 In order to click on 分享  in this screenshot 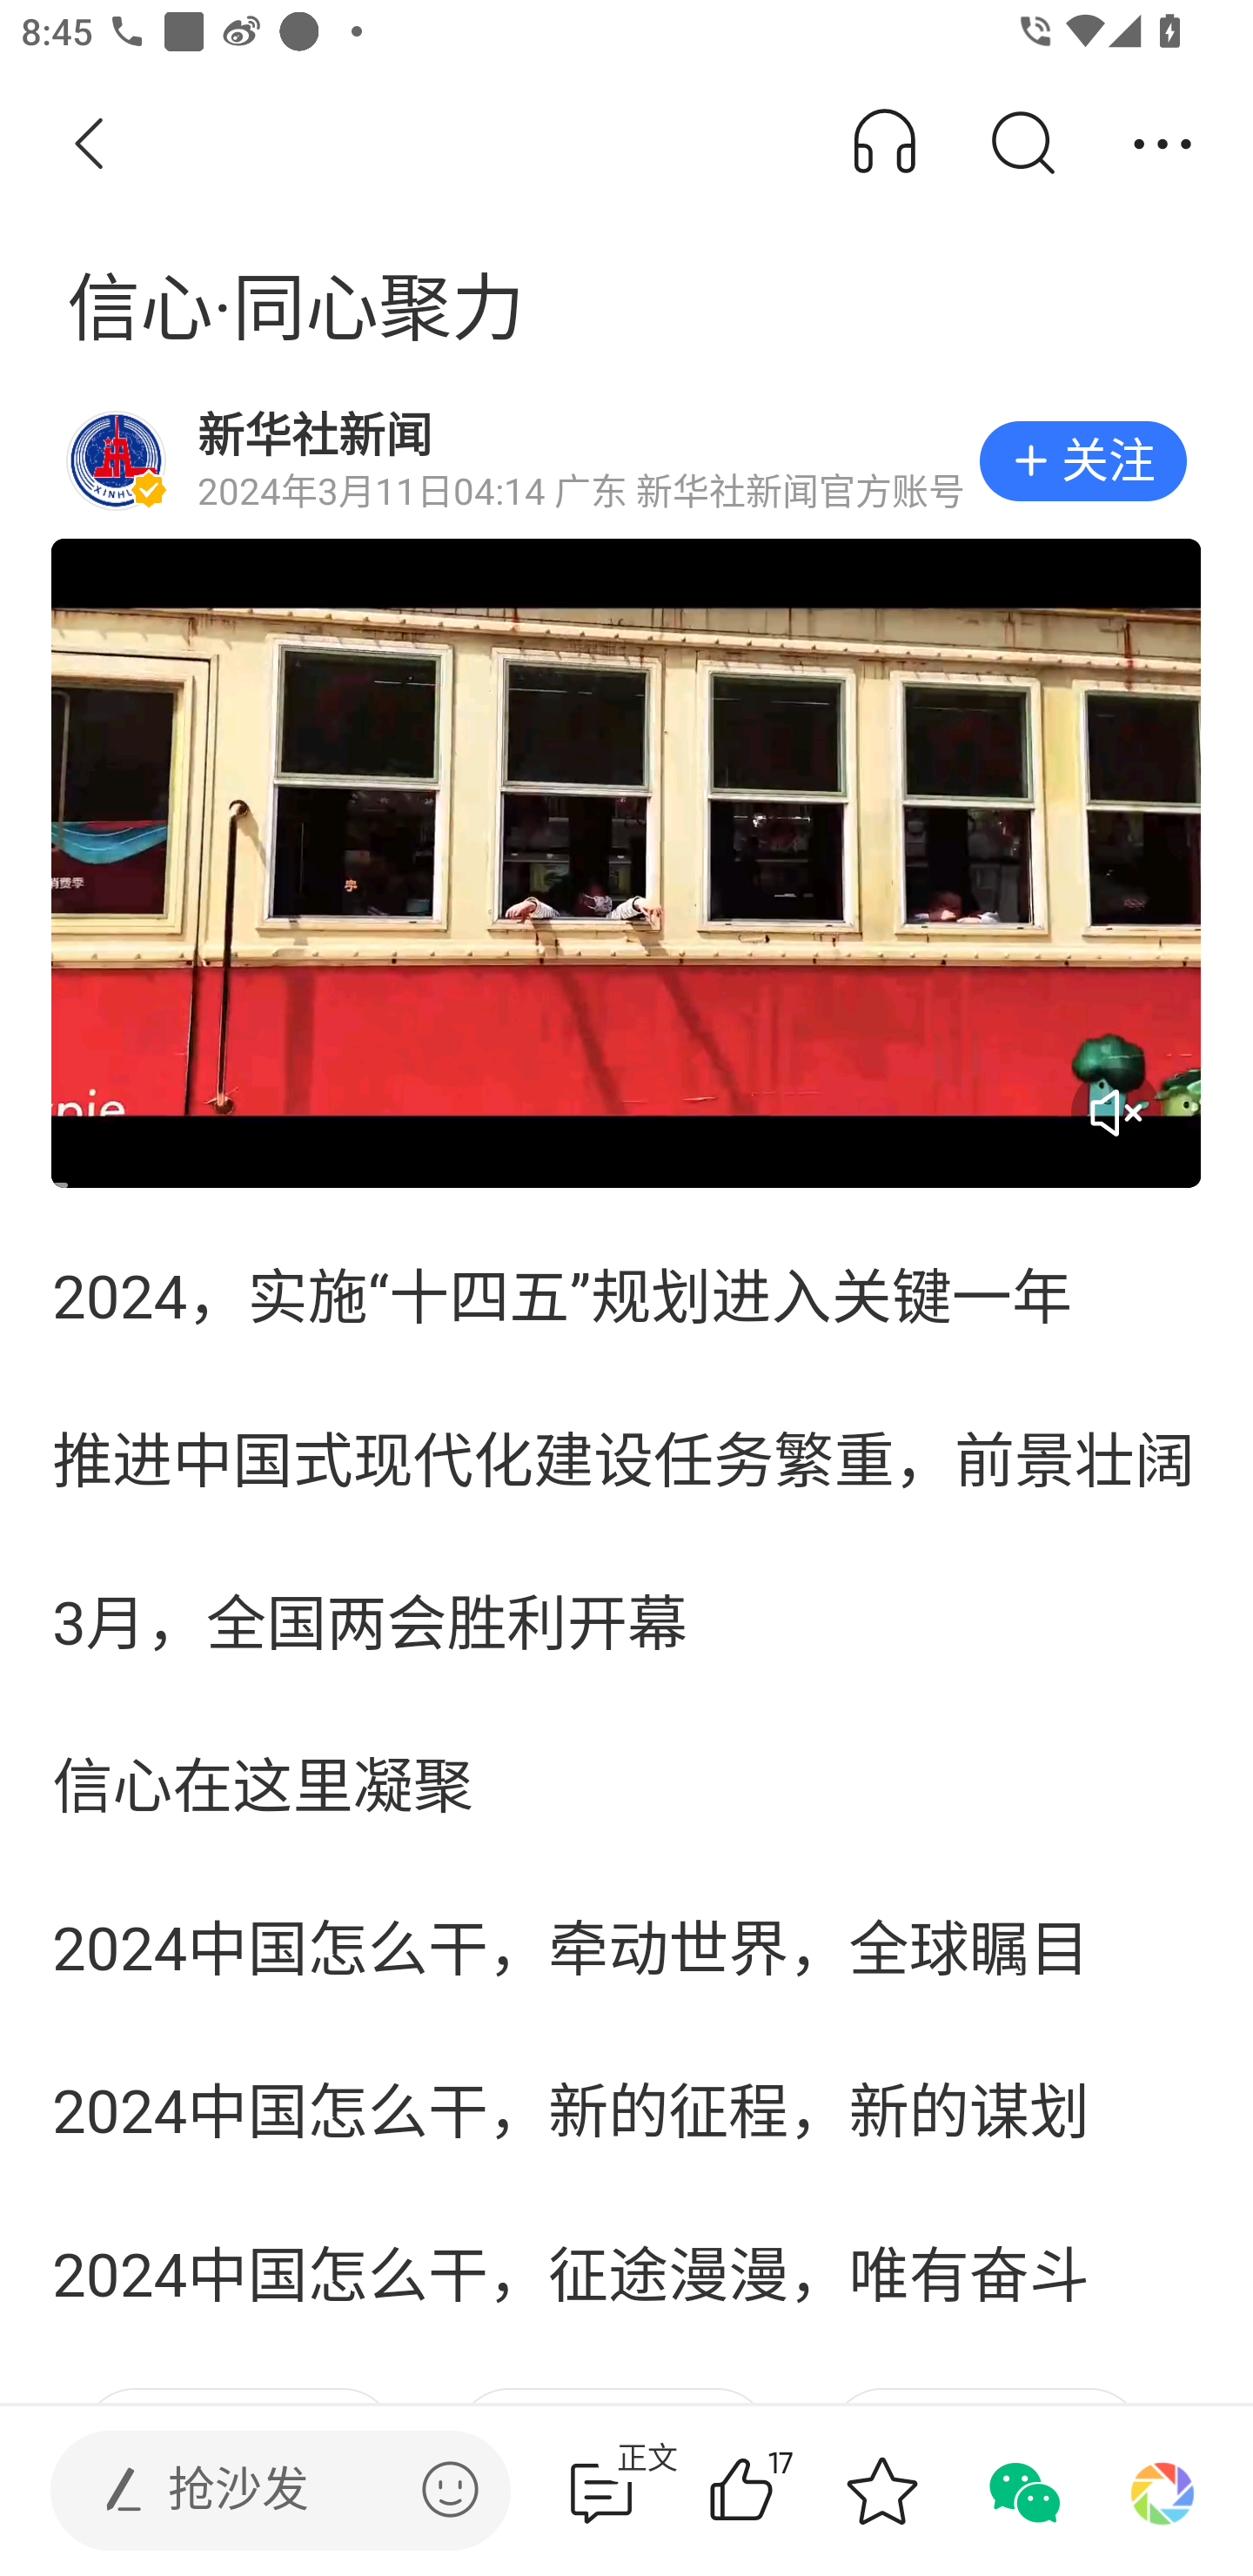, I will do `click(1163, 144)`.